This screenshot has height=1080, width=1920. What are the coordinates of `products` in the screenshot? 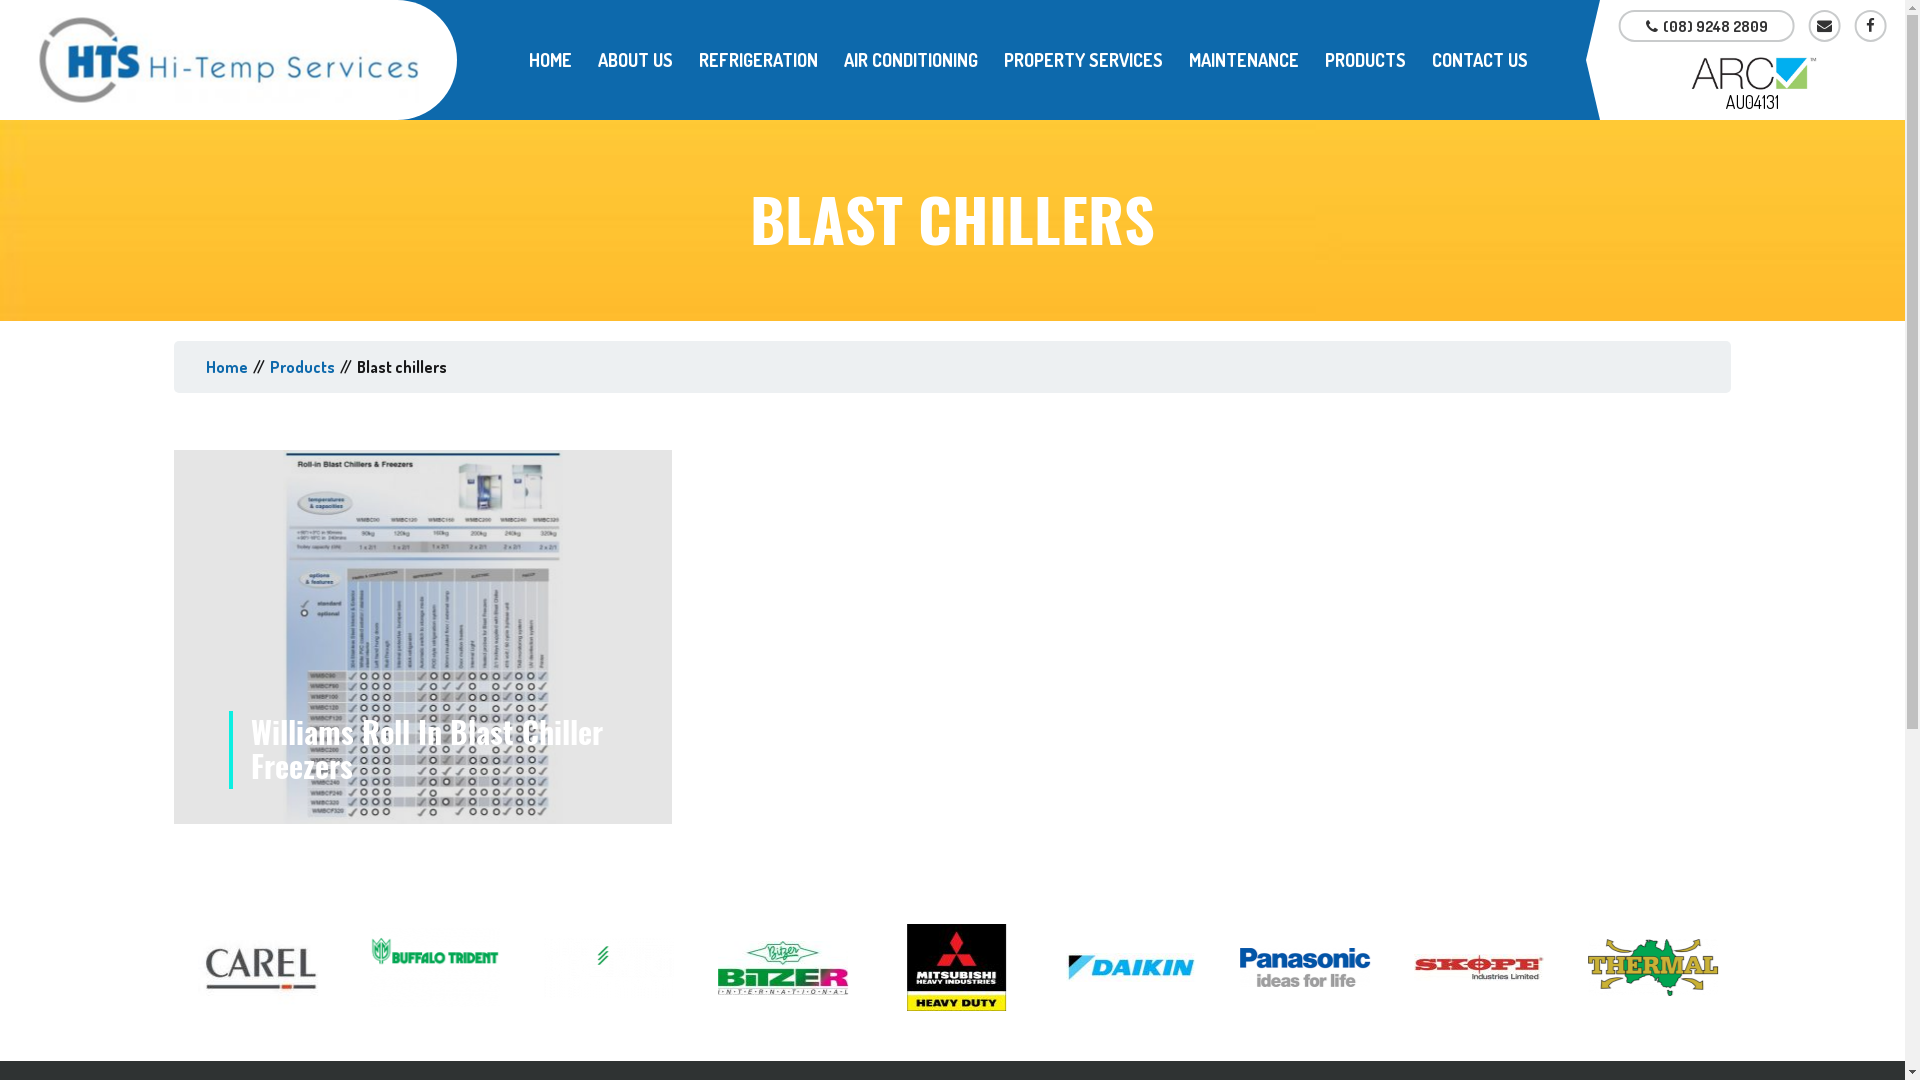 It's located at (302, 367).